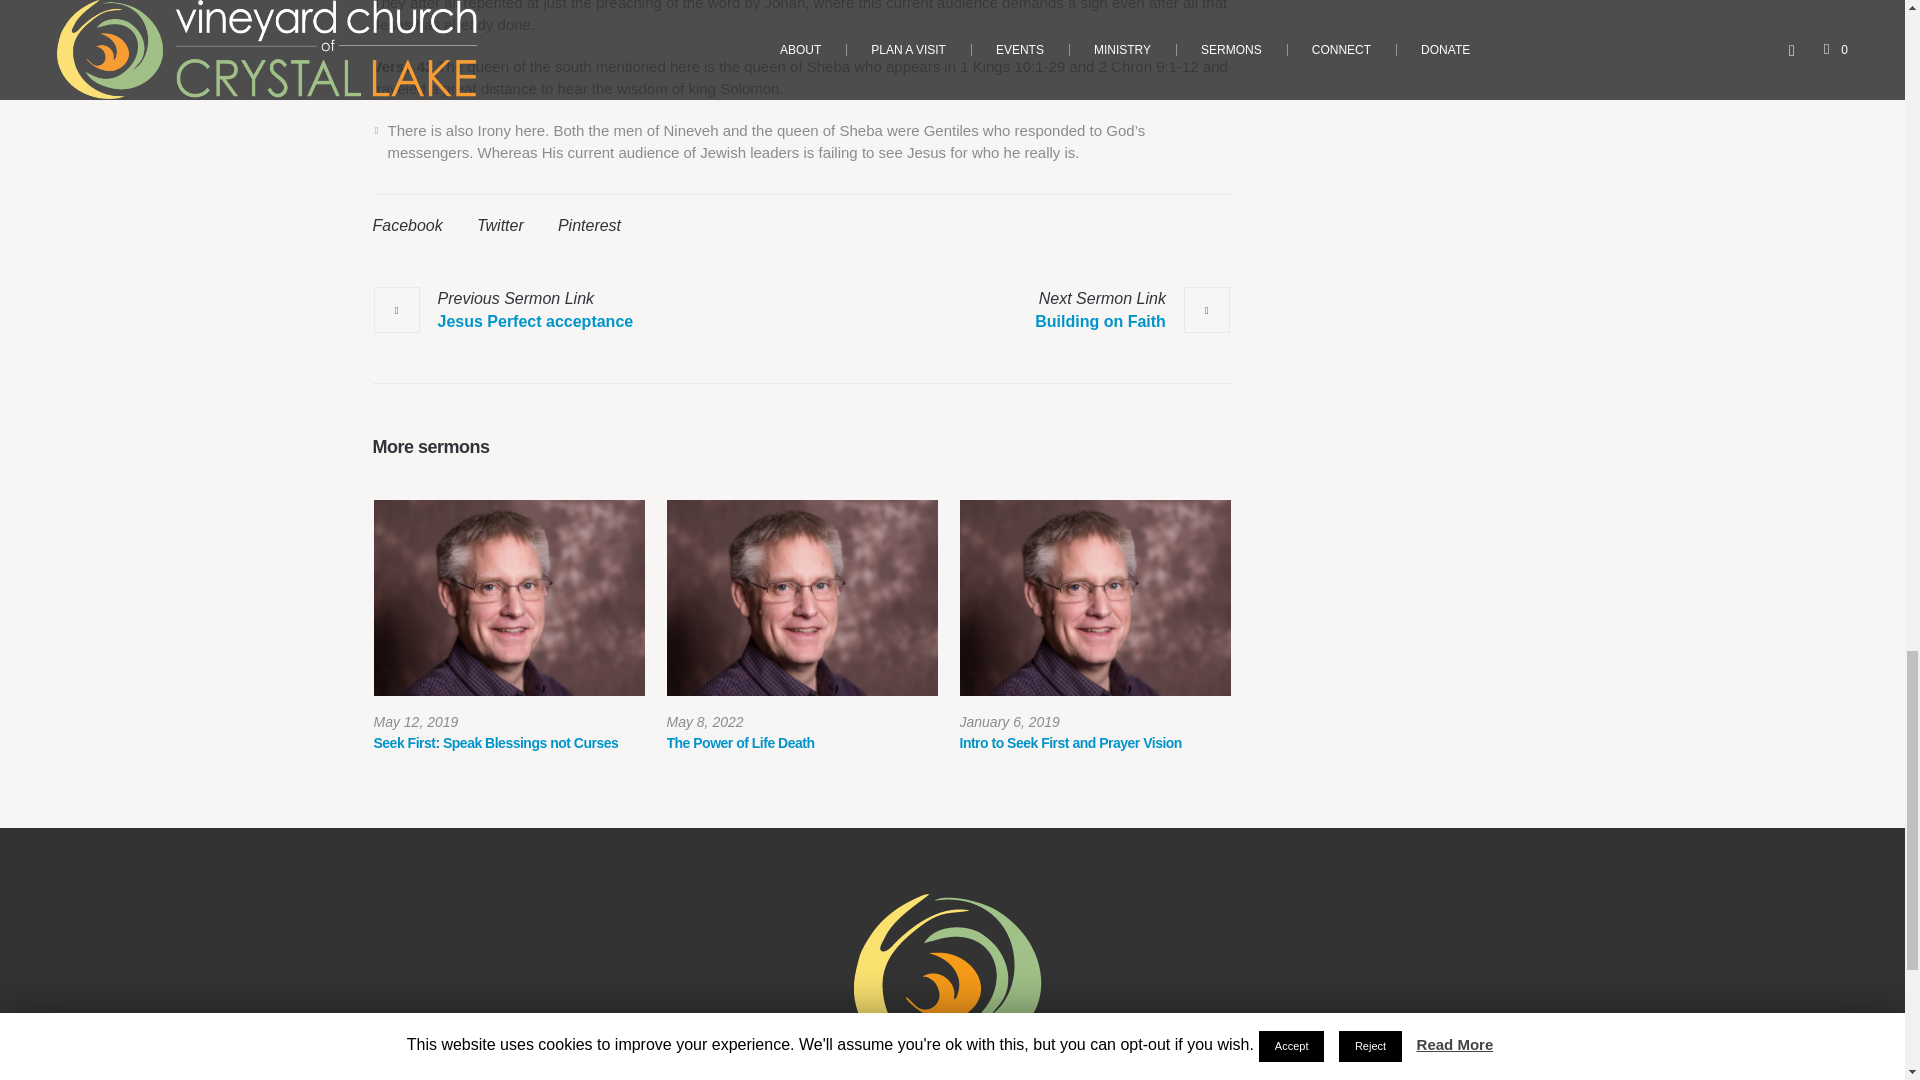  What do you see at coordinates (801, 598) in the screenshot?
I see `The Power of Life Death` at bounding box center [801, 598].